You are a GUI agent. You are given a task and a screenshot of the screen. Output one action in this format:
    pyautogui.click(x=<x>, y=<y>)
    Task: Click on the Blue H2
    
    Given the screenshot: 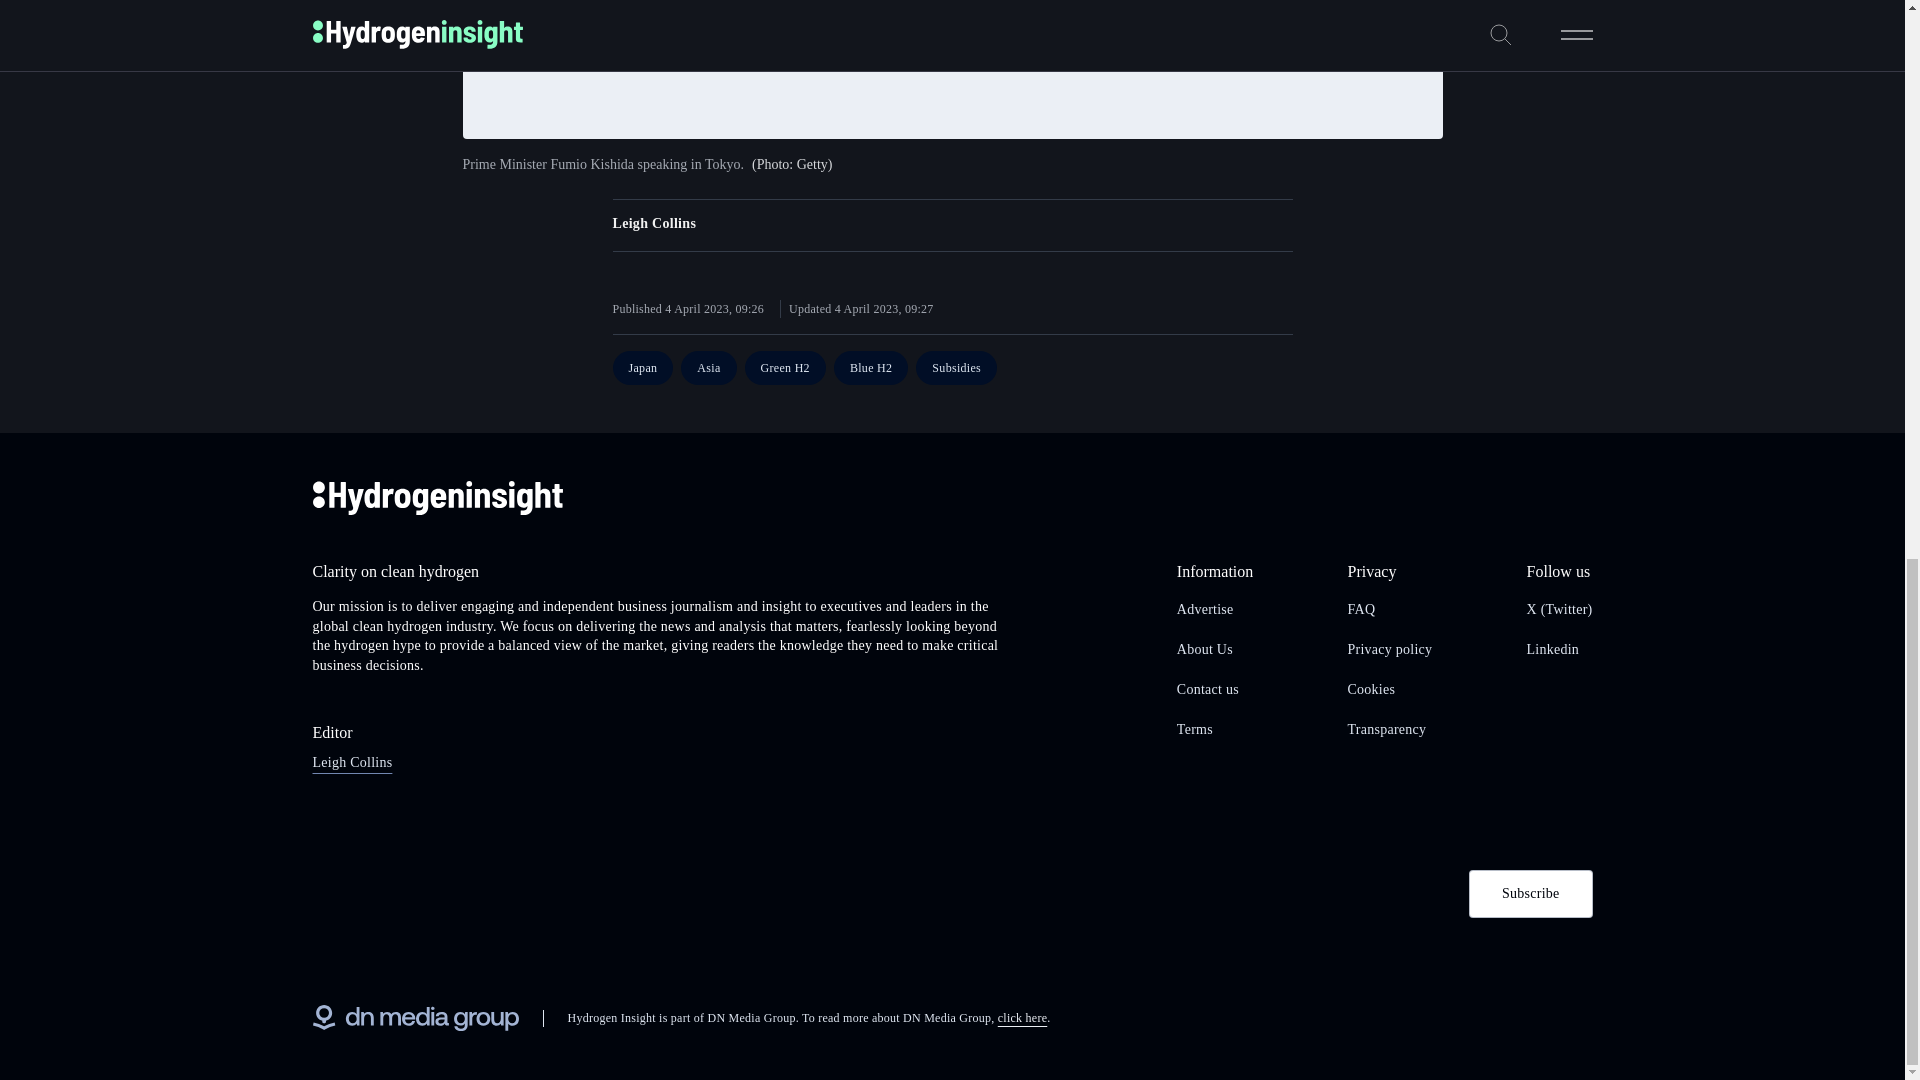 What is the action you would take?
    pyautogui.click(x=870, y=368)
    